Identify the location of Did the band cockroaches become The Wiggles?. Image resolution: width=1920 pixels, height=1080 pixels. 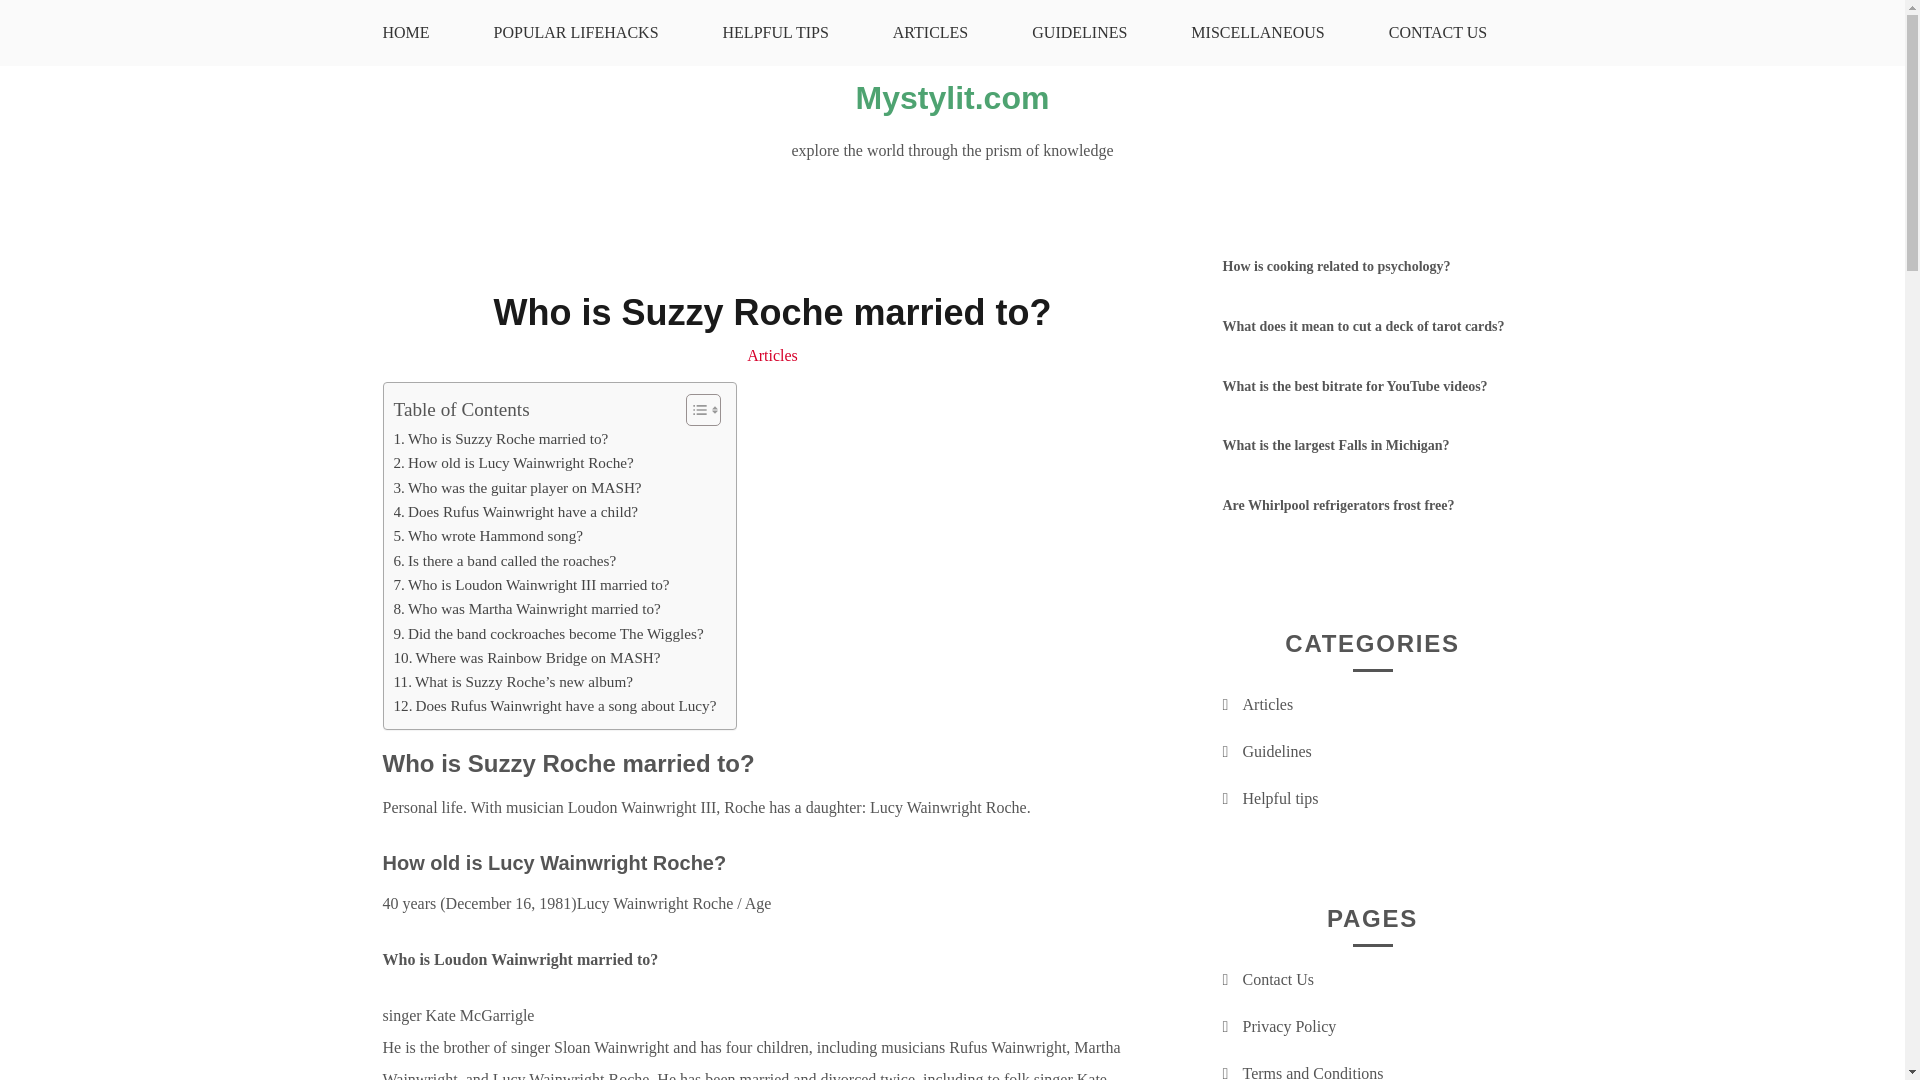
(548, 634).